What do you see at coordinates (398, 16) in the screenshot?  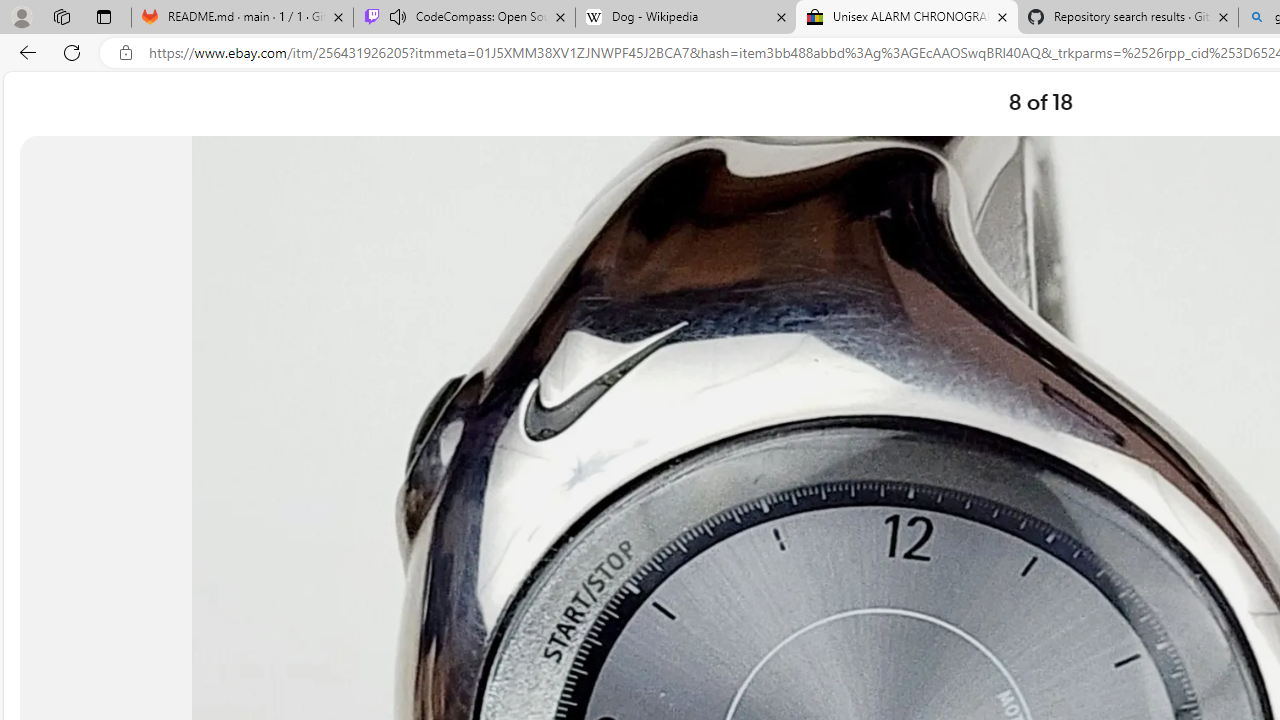 I see `Mute tab` at bounding box center [398, 16].